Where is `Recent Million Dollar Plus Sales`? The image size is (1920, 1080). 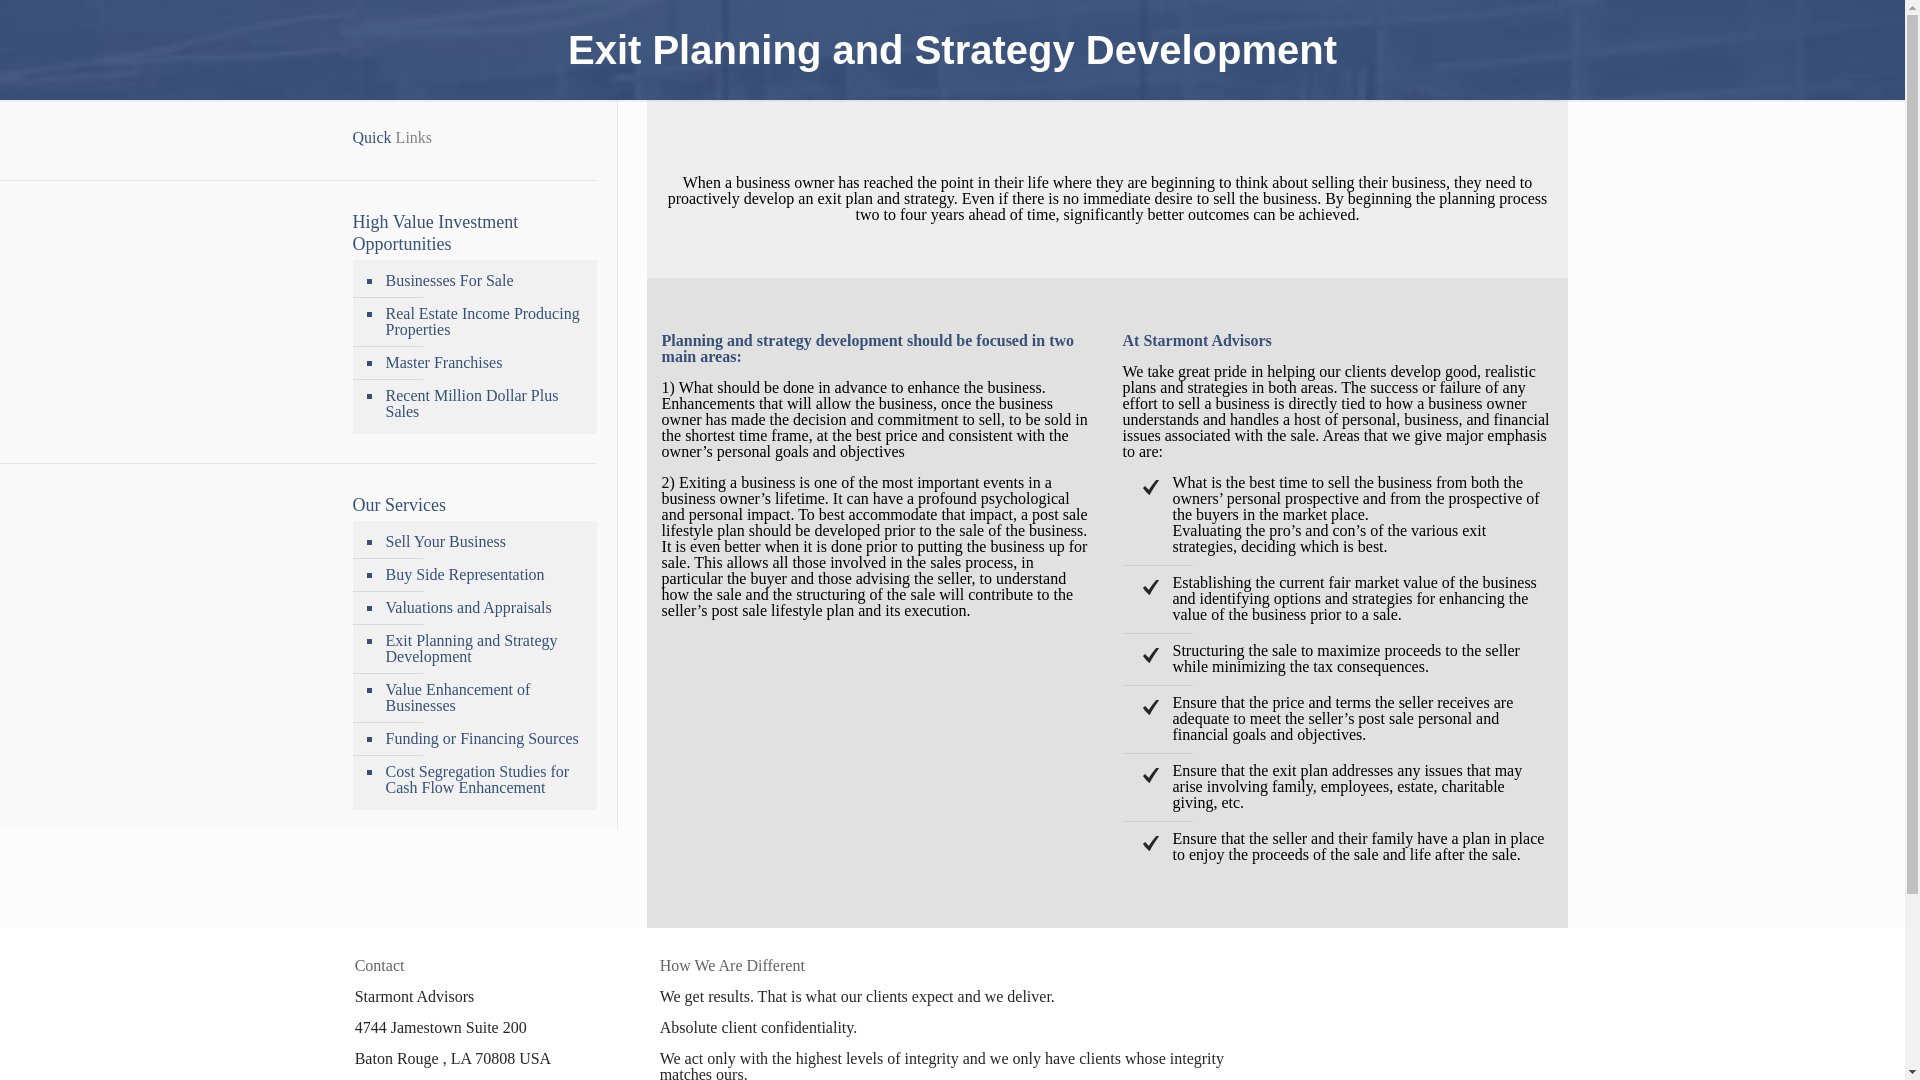
Recent Million Dollar Plus Sales is located at coordinates (484, 404).